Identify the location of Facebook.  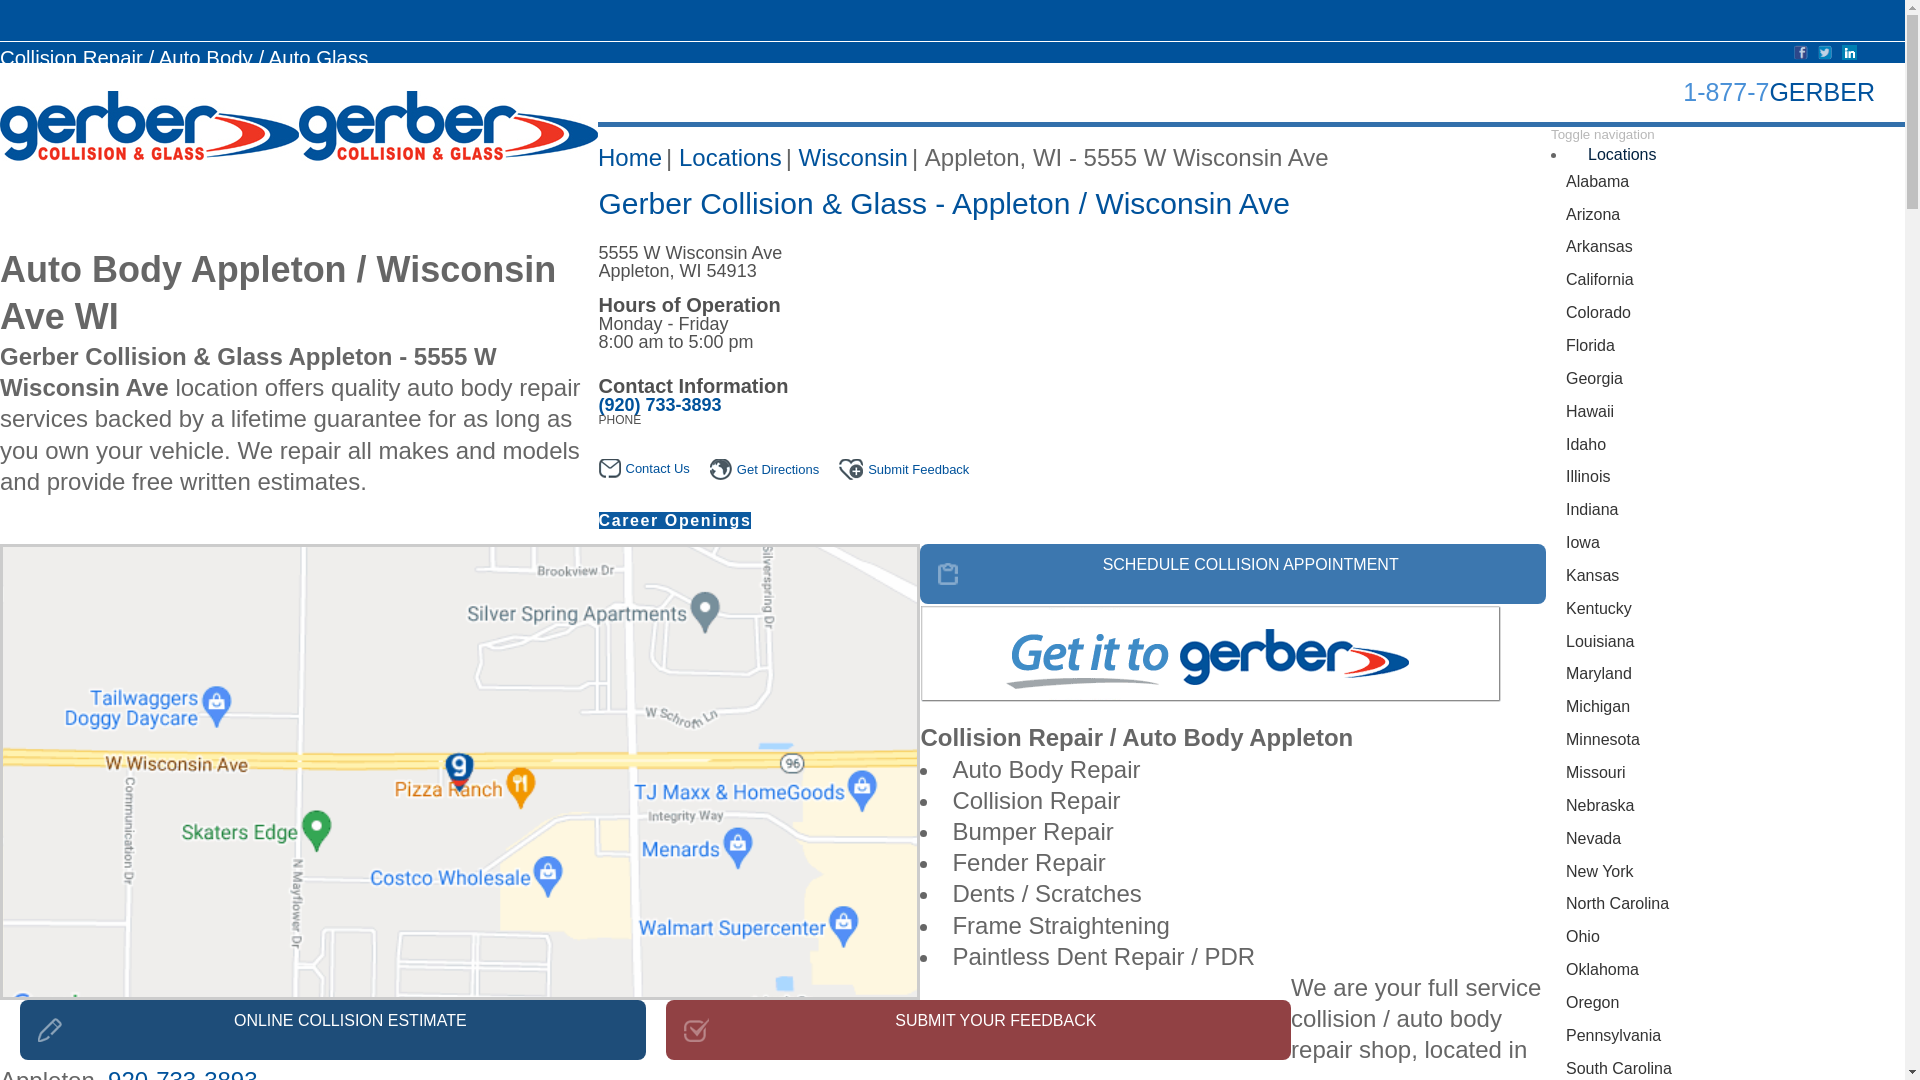
(1800, 52).